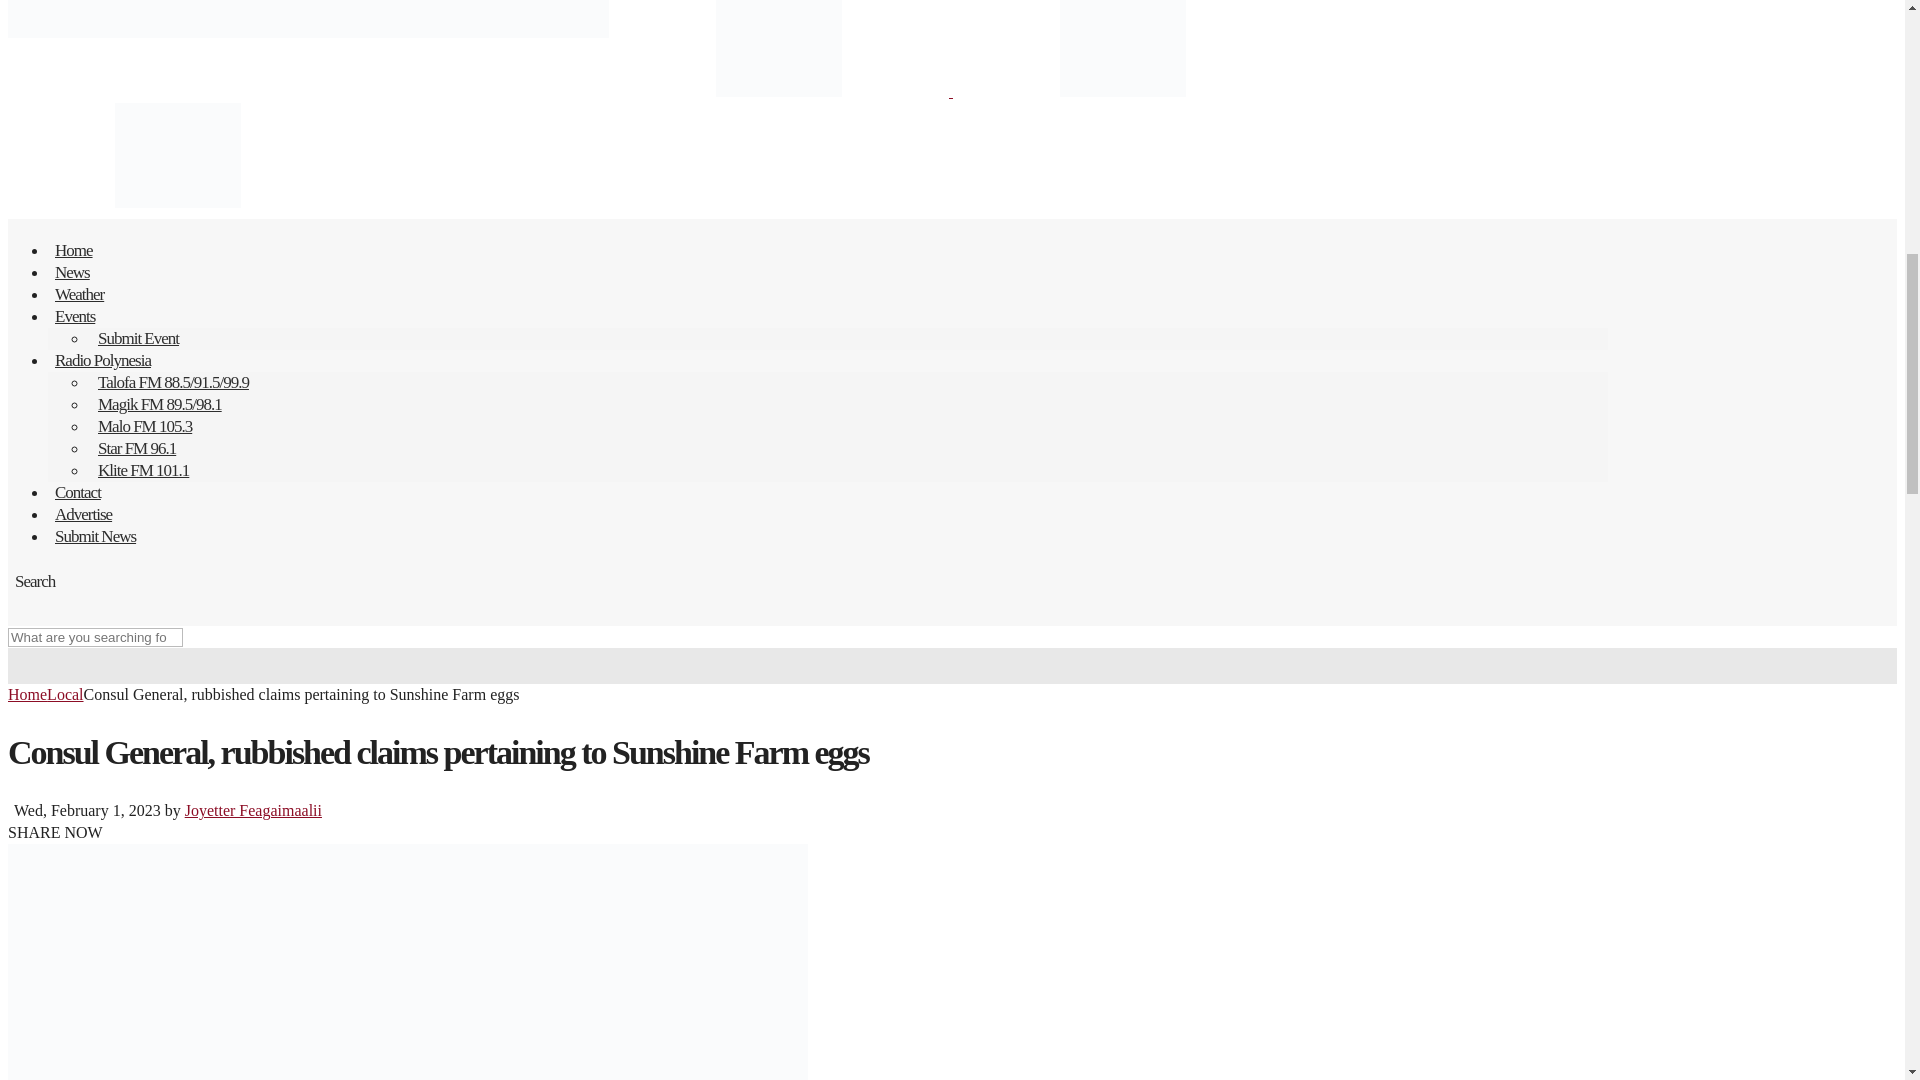  What do you see at coordinates (144, 426) in the screenshot?
I see `Malo FM 105.3` at bounding box center [144, 426].